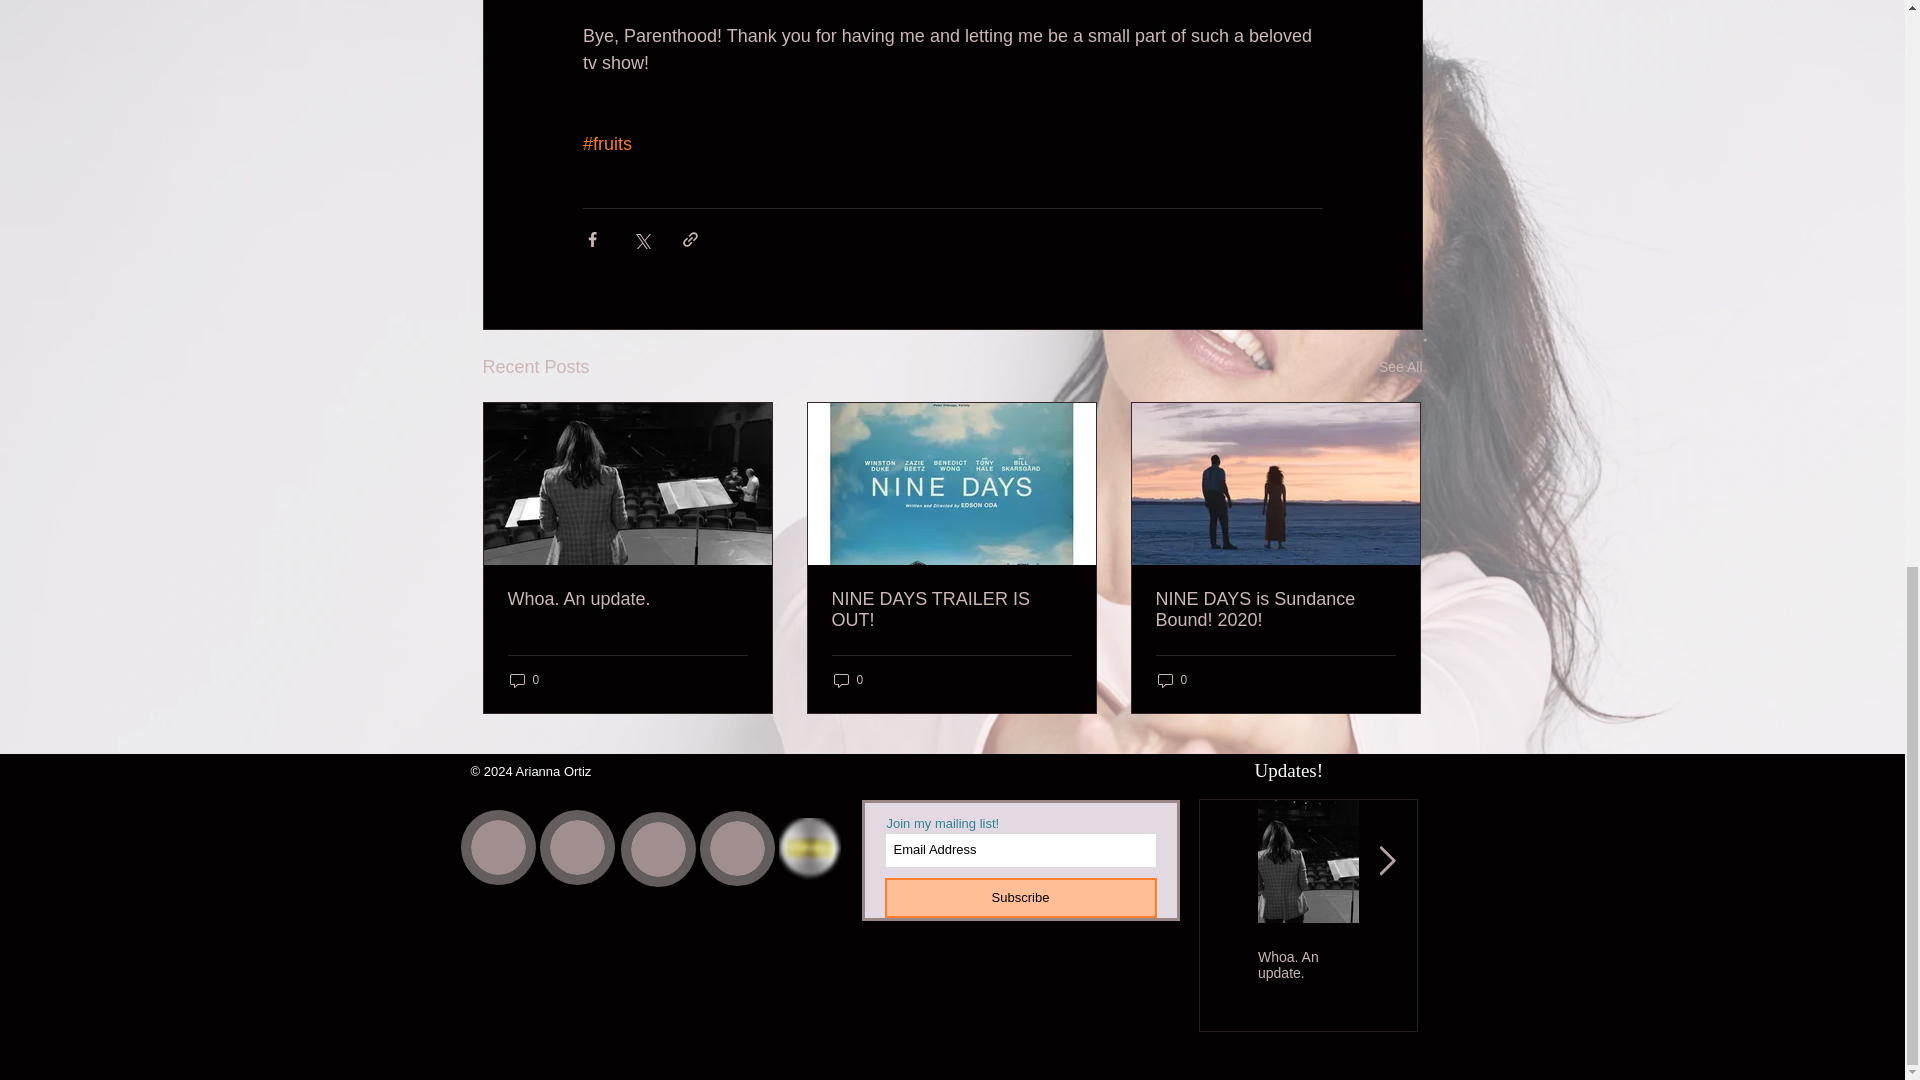 This screenshot has width=1920, height=1080. What do you see at coordinates (951, 609) in the screenshot?
I see `NINE DAYS TRAILER IS OUT!` at bounding box center [951, 609].